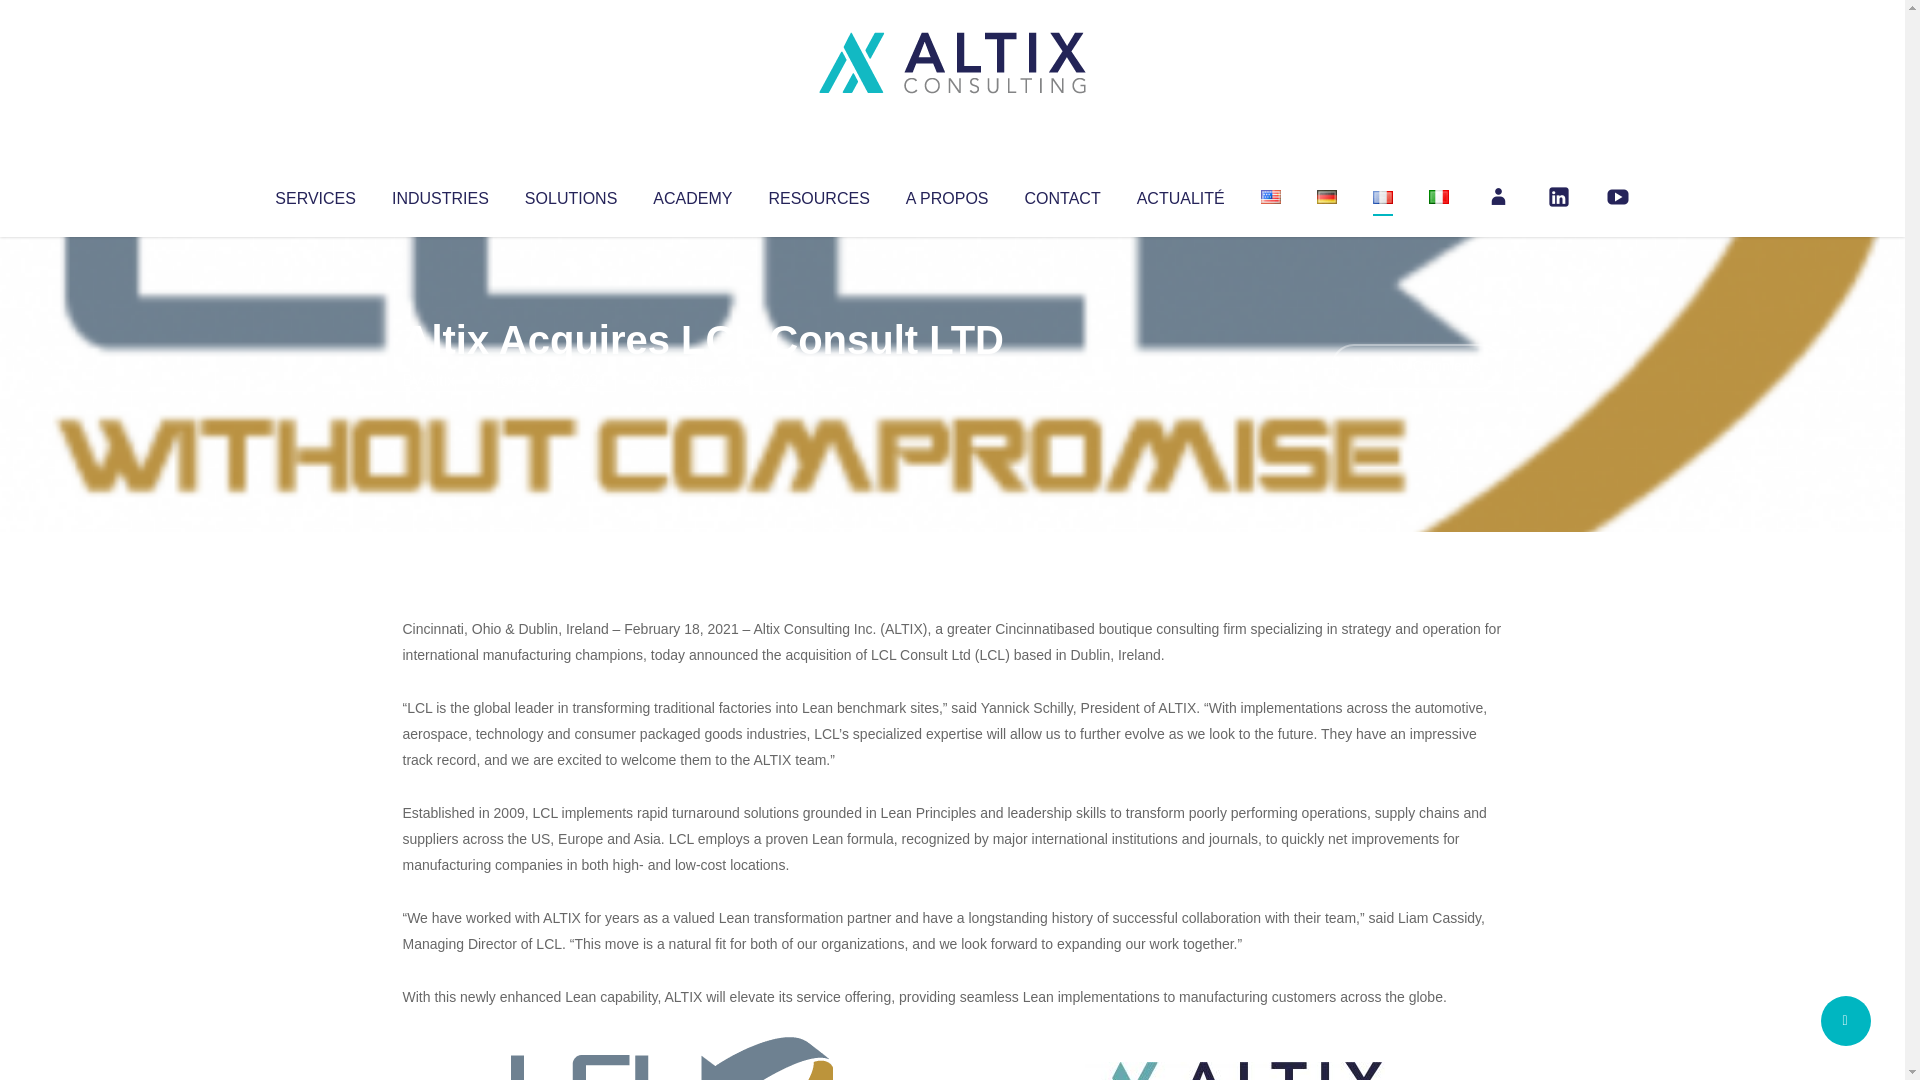  What do you see at coordinates (314, 194) in the screenshot?
I see `SERVICES` at bounding box center [314, 194].